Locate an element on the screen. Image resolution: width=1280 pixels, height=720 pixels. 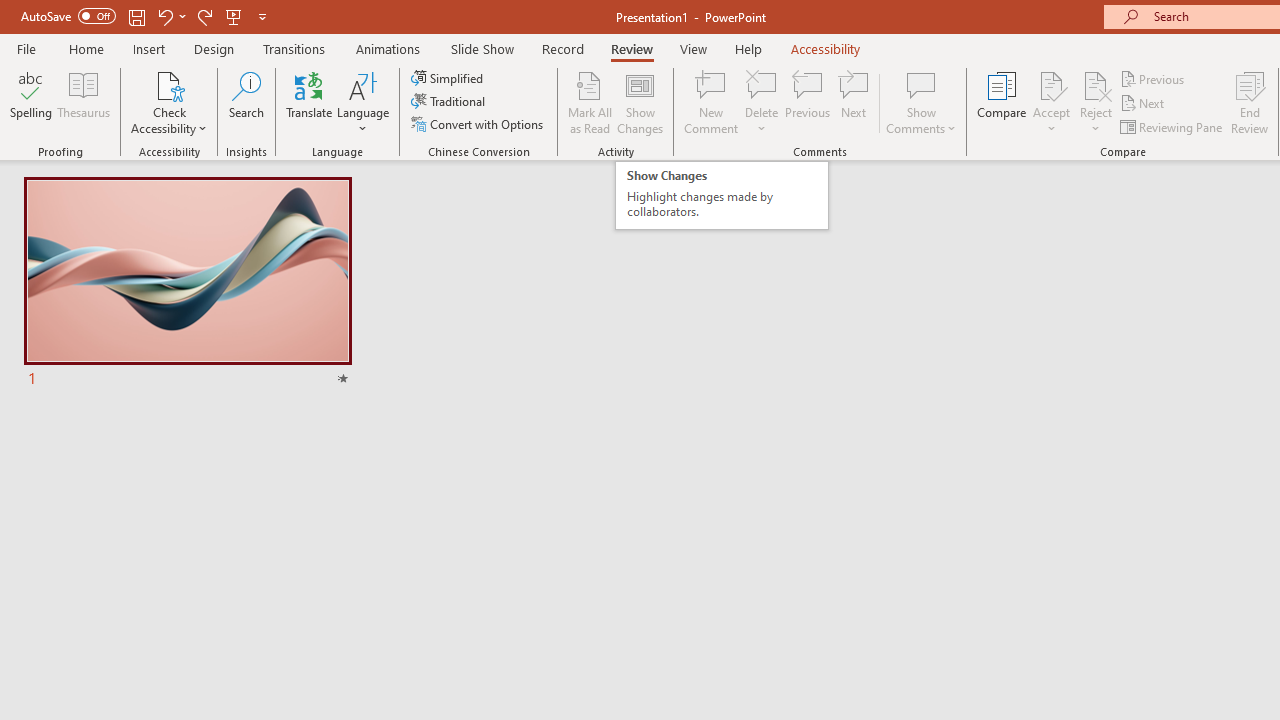
Mark All as Read is located at coordinates (590, 102).